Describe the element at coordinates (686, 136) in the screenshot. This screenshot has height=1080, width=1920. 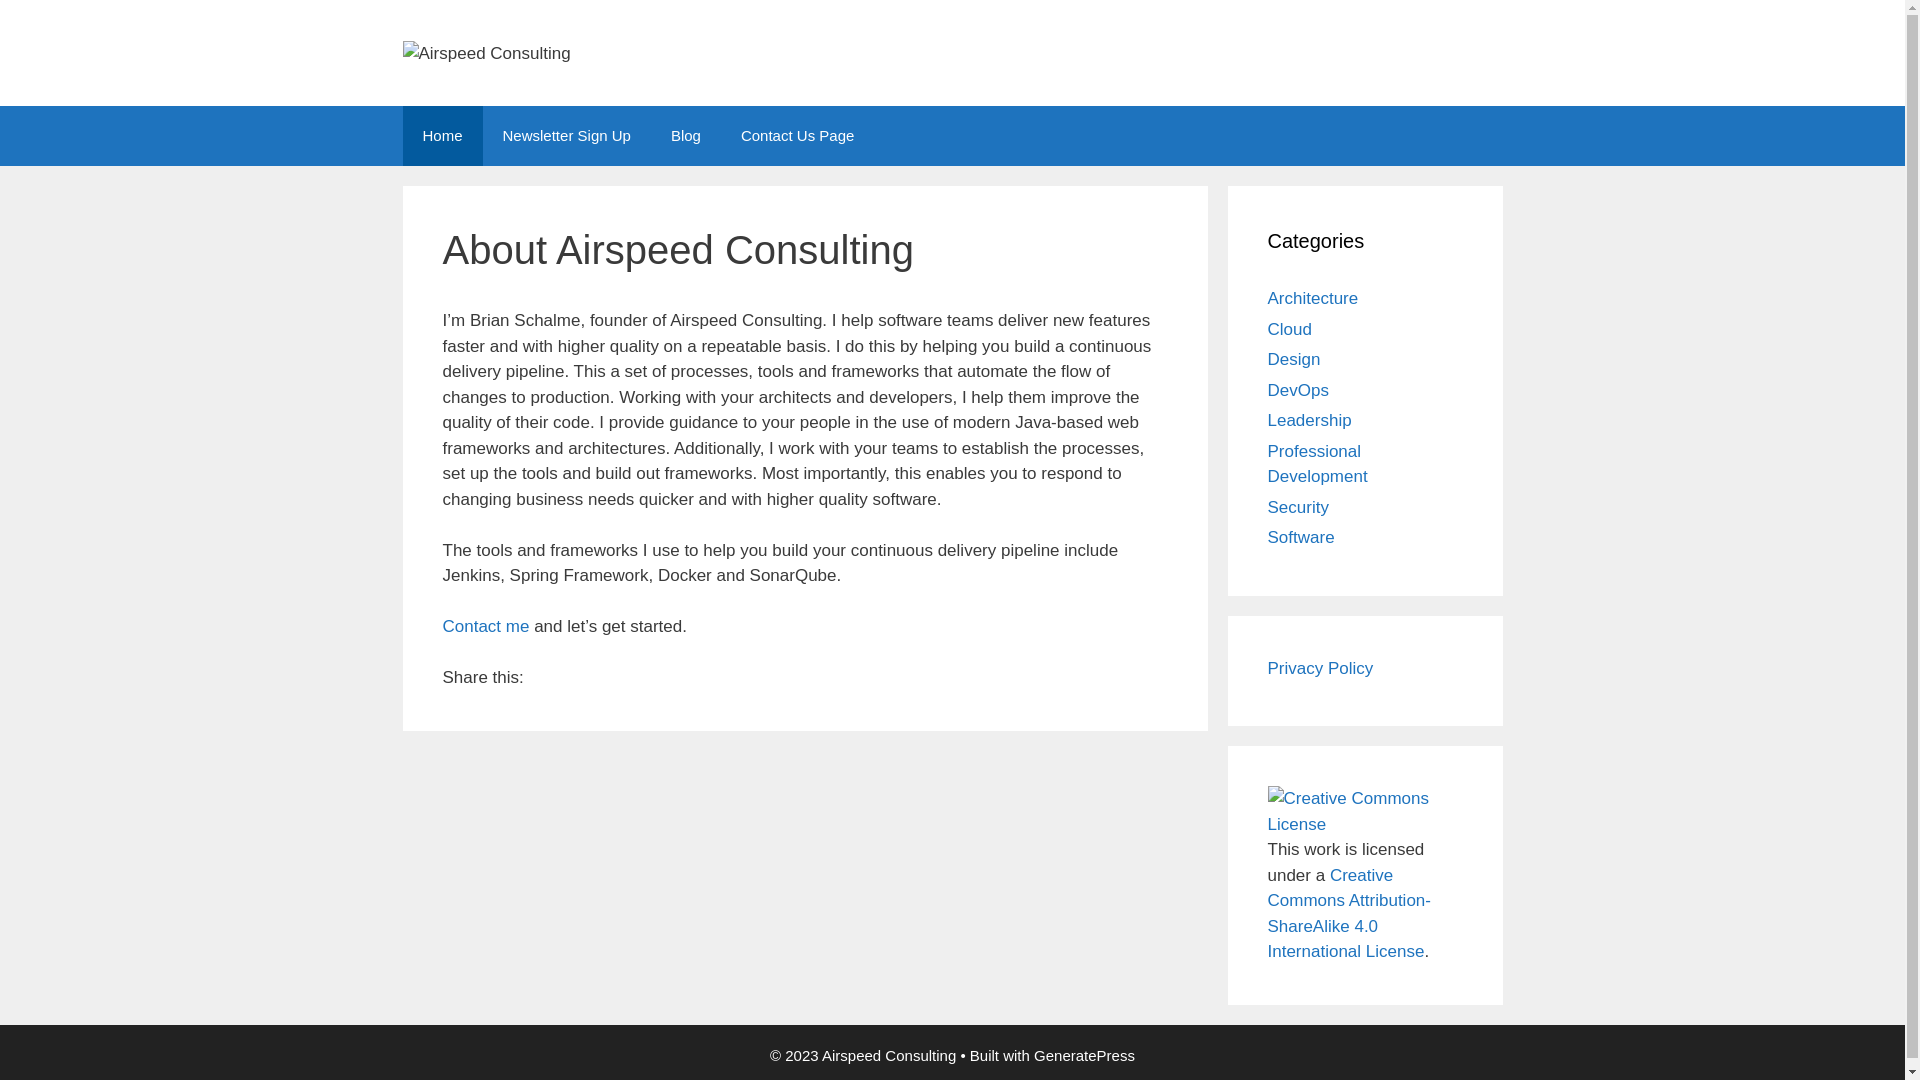
I see `Blog` at that location.